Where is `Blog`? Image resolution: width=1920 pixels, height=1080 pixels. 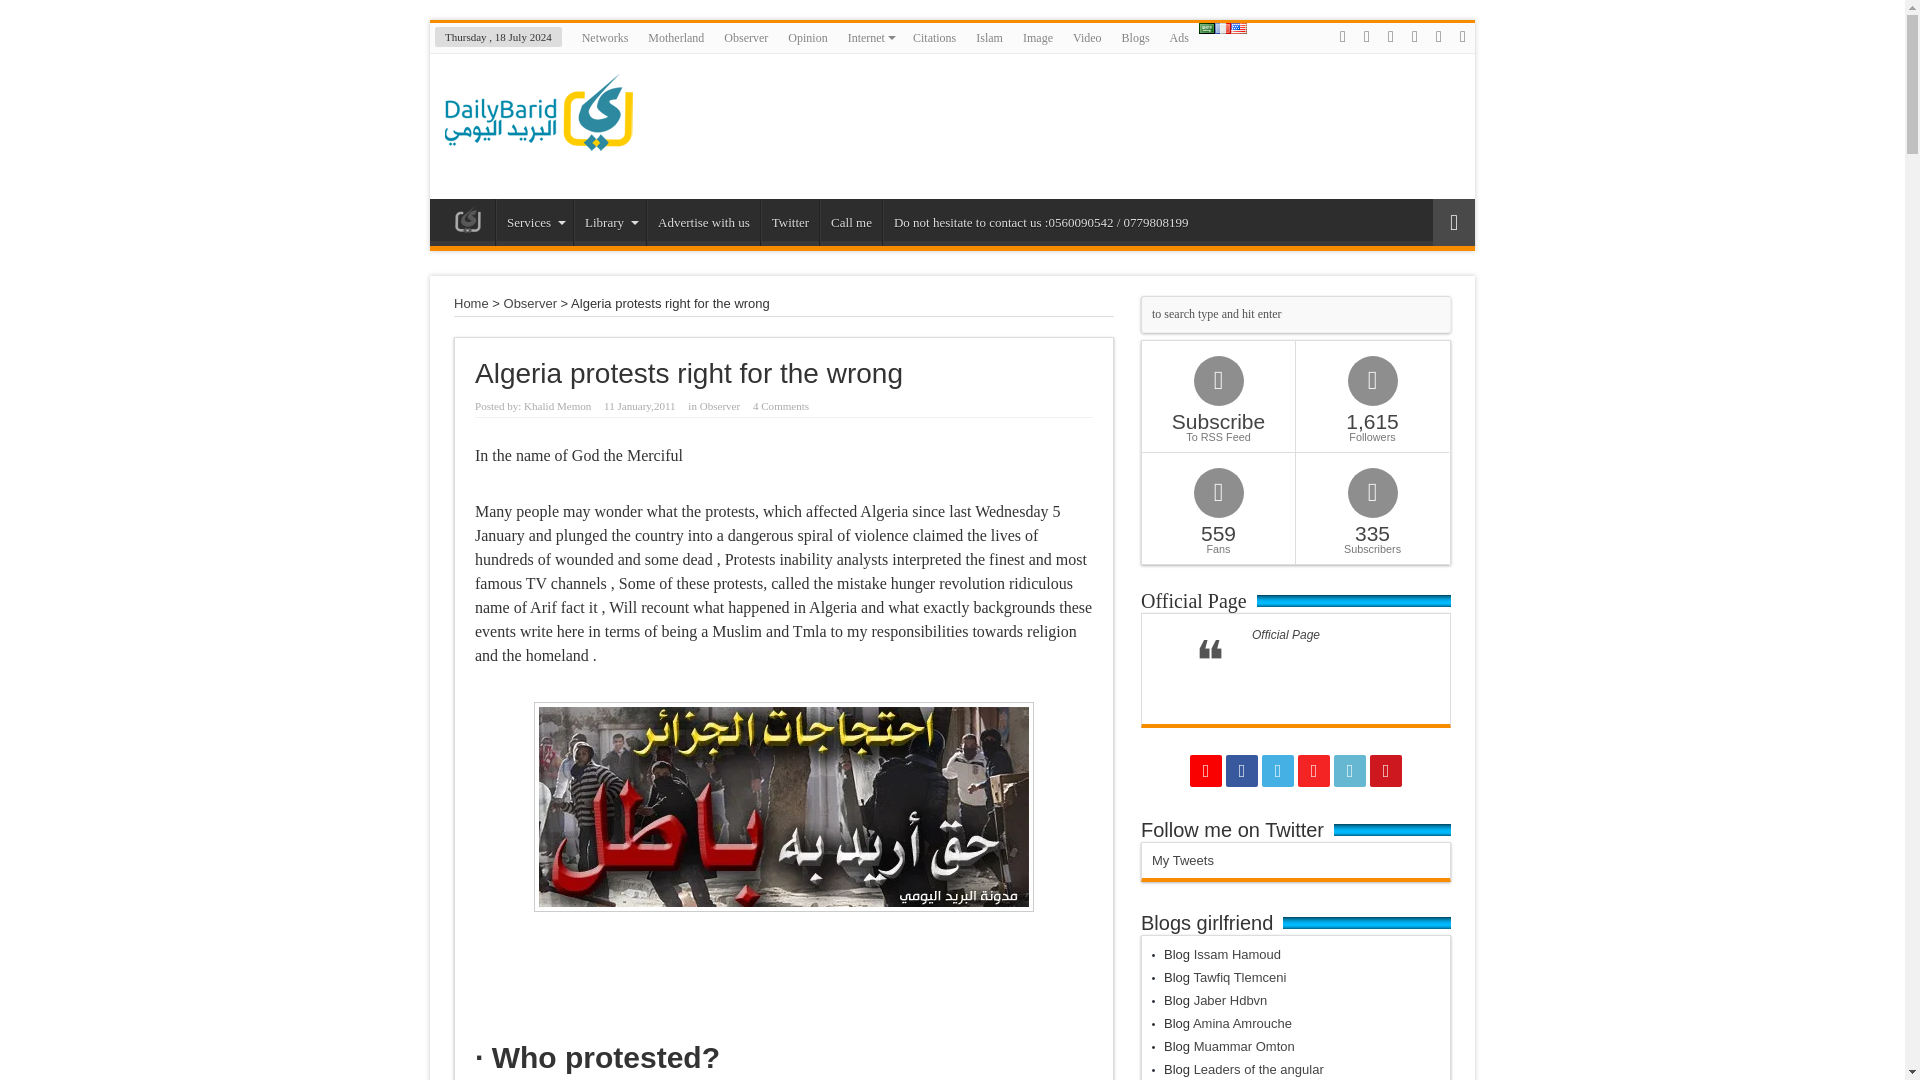
Blog is located at coordinates (467, 224).